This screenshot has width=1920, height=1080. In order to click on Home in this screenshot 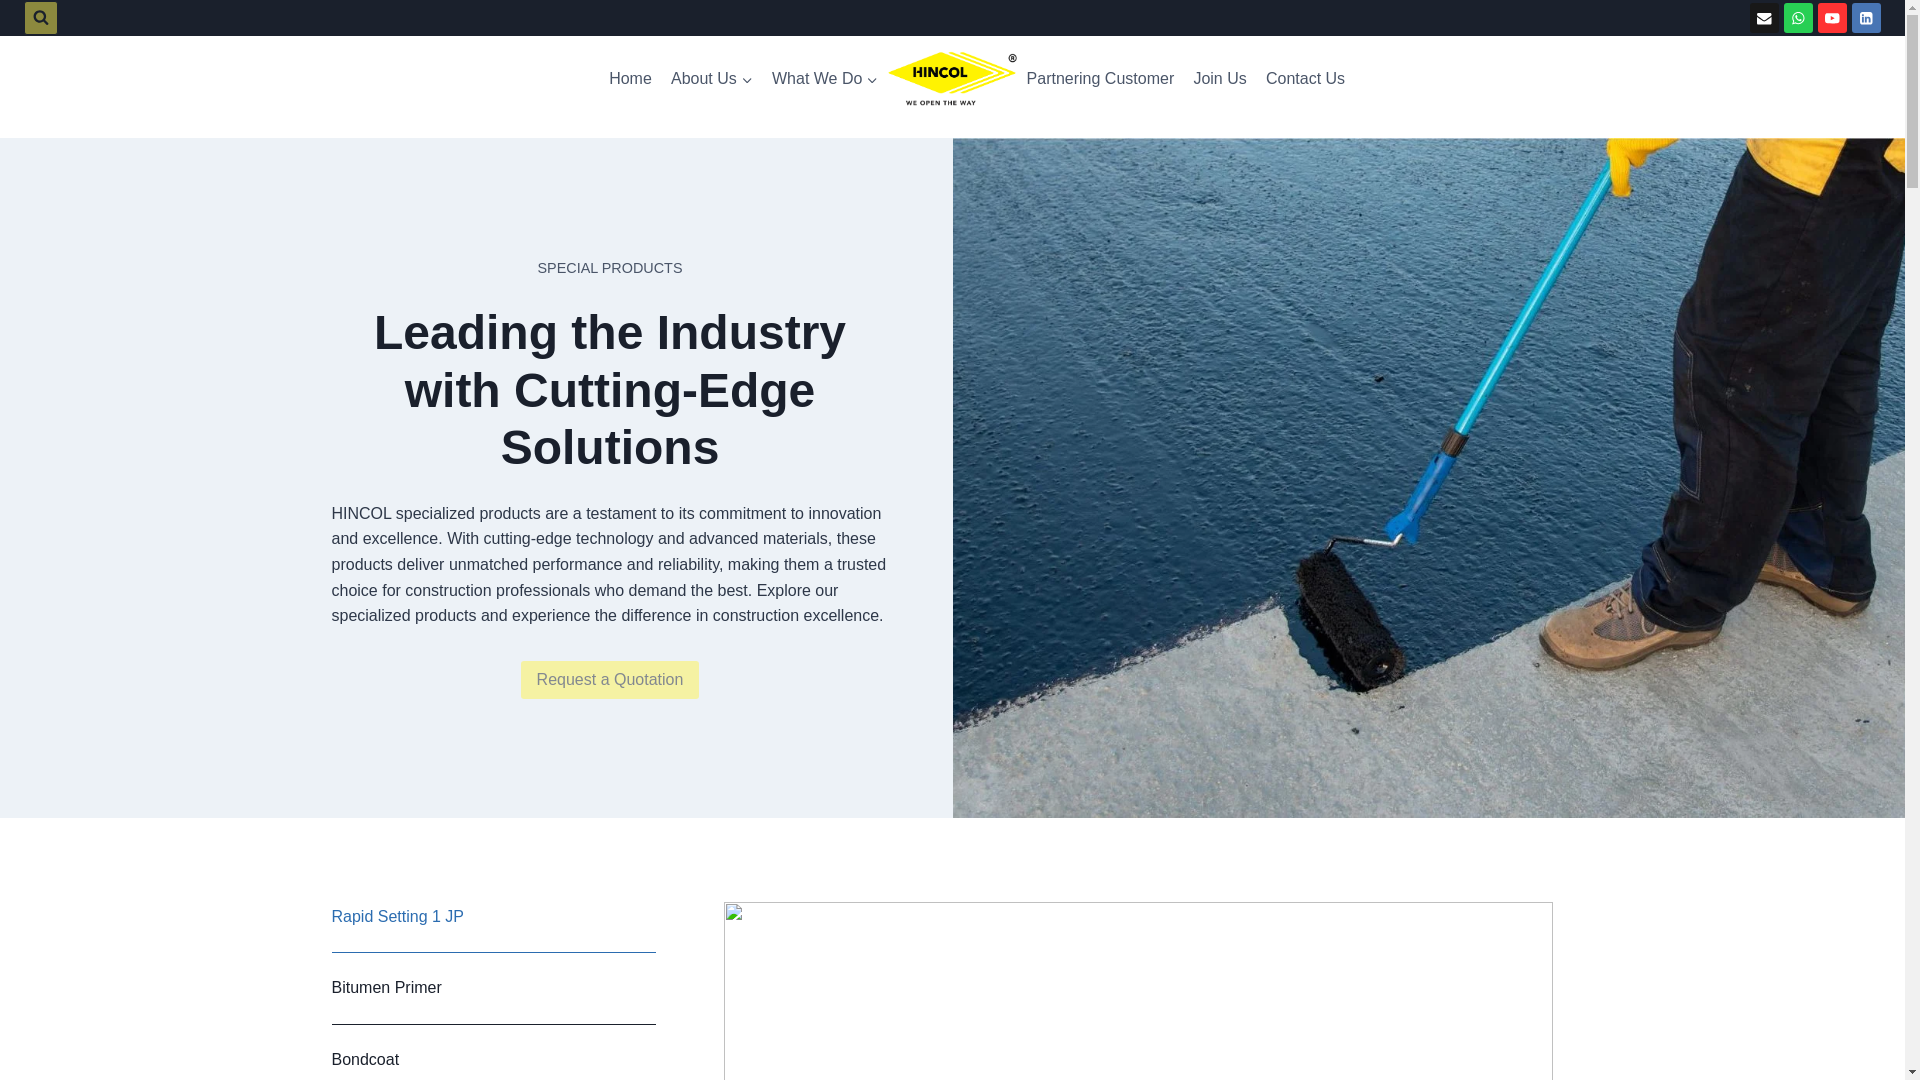, I will do `click(630, 78)`.